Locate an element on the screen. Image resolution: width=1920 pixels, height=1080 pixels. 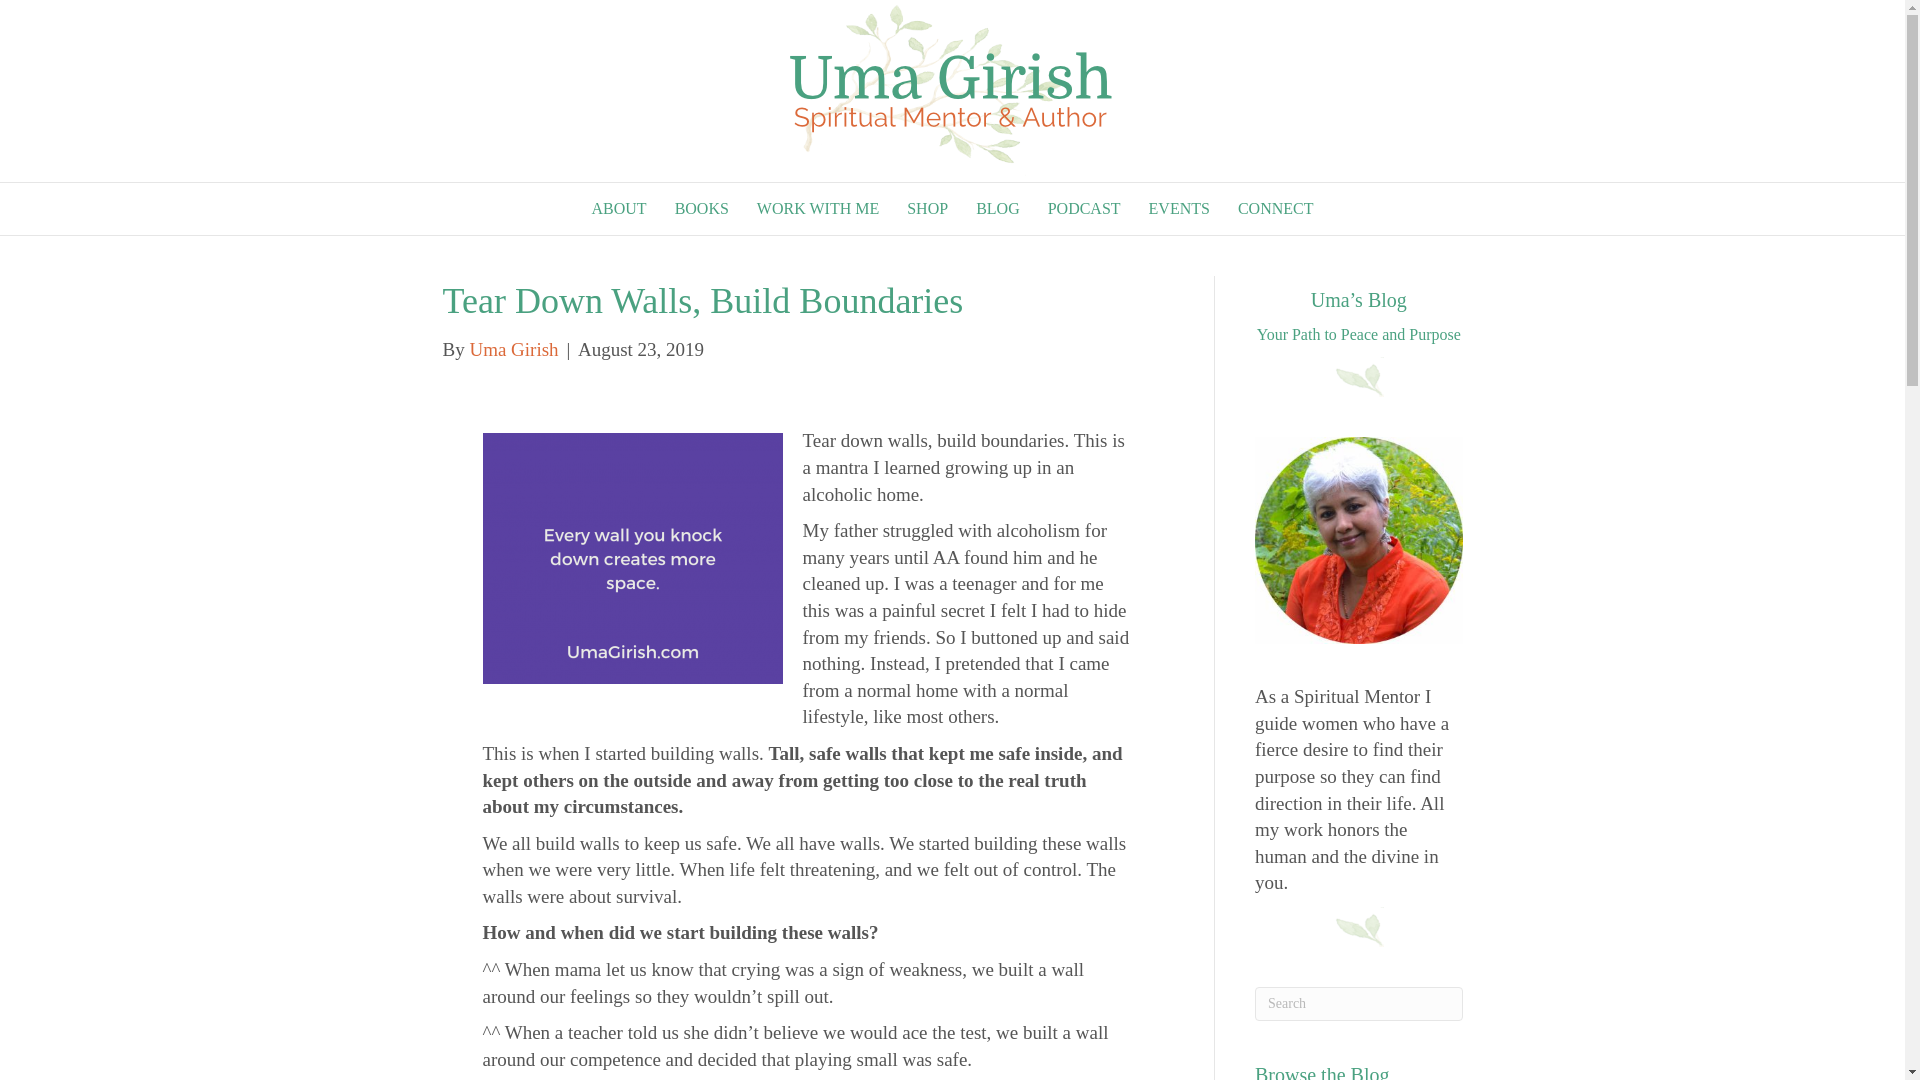
BOOKS is located at coordinates (702, 208).